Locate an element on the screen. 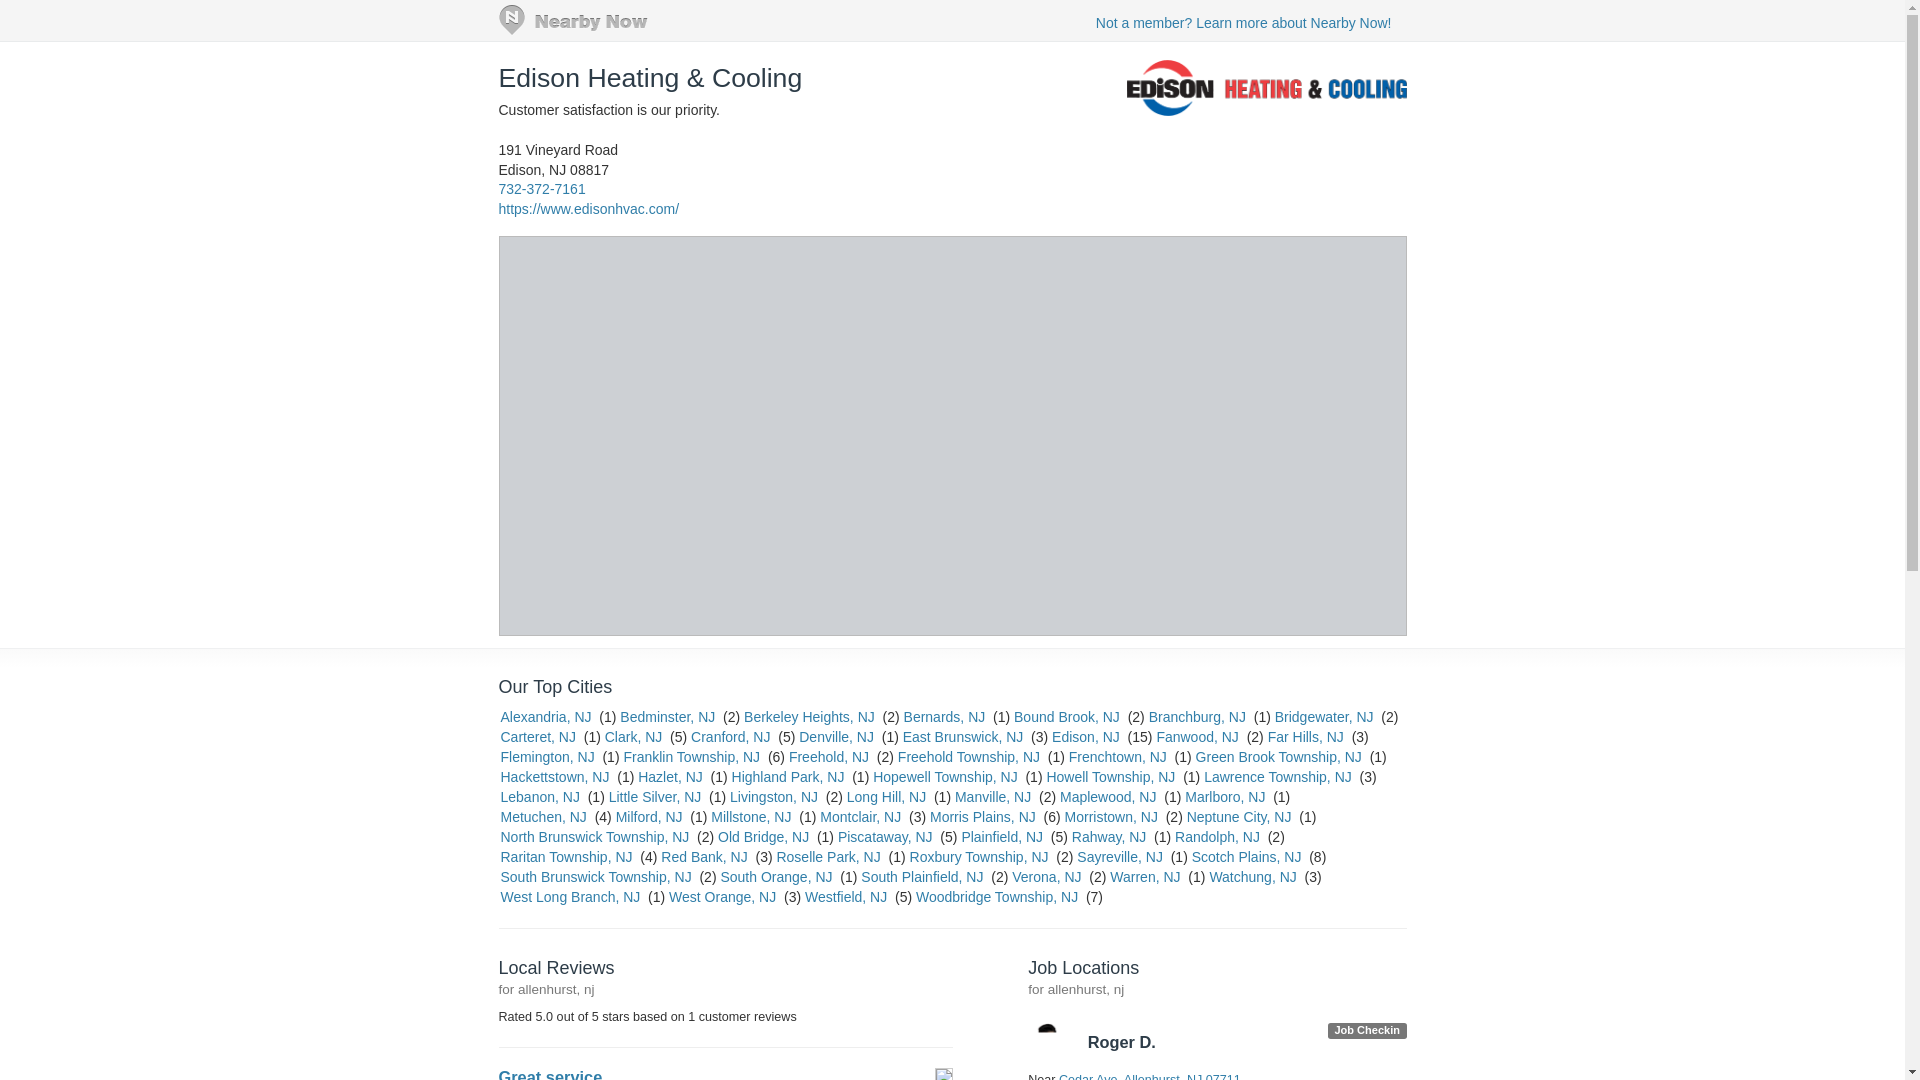 The width and height of the screenshot is (1920, 1080). Carteret, NJ is located at coordinates (536, 737).